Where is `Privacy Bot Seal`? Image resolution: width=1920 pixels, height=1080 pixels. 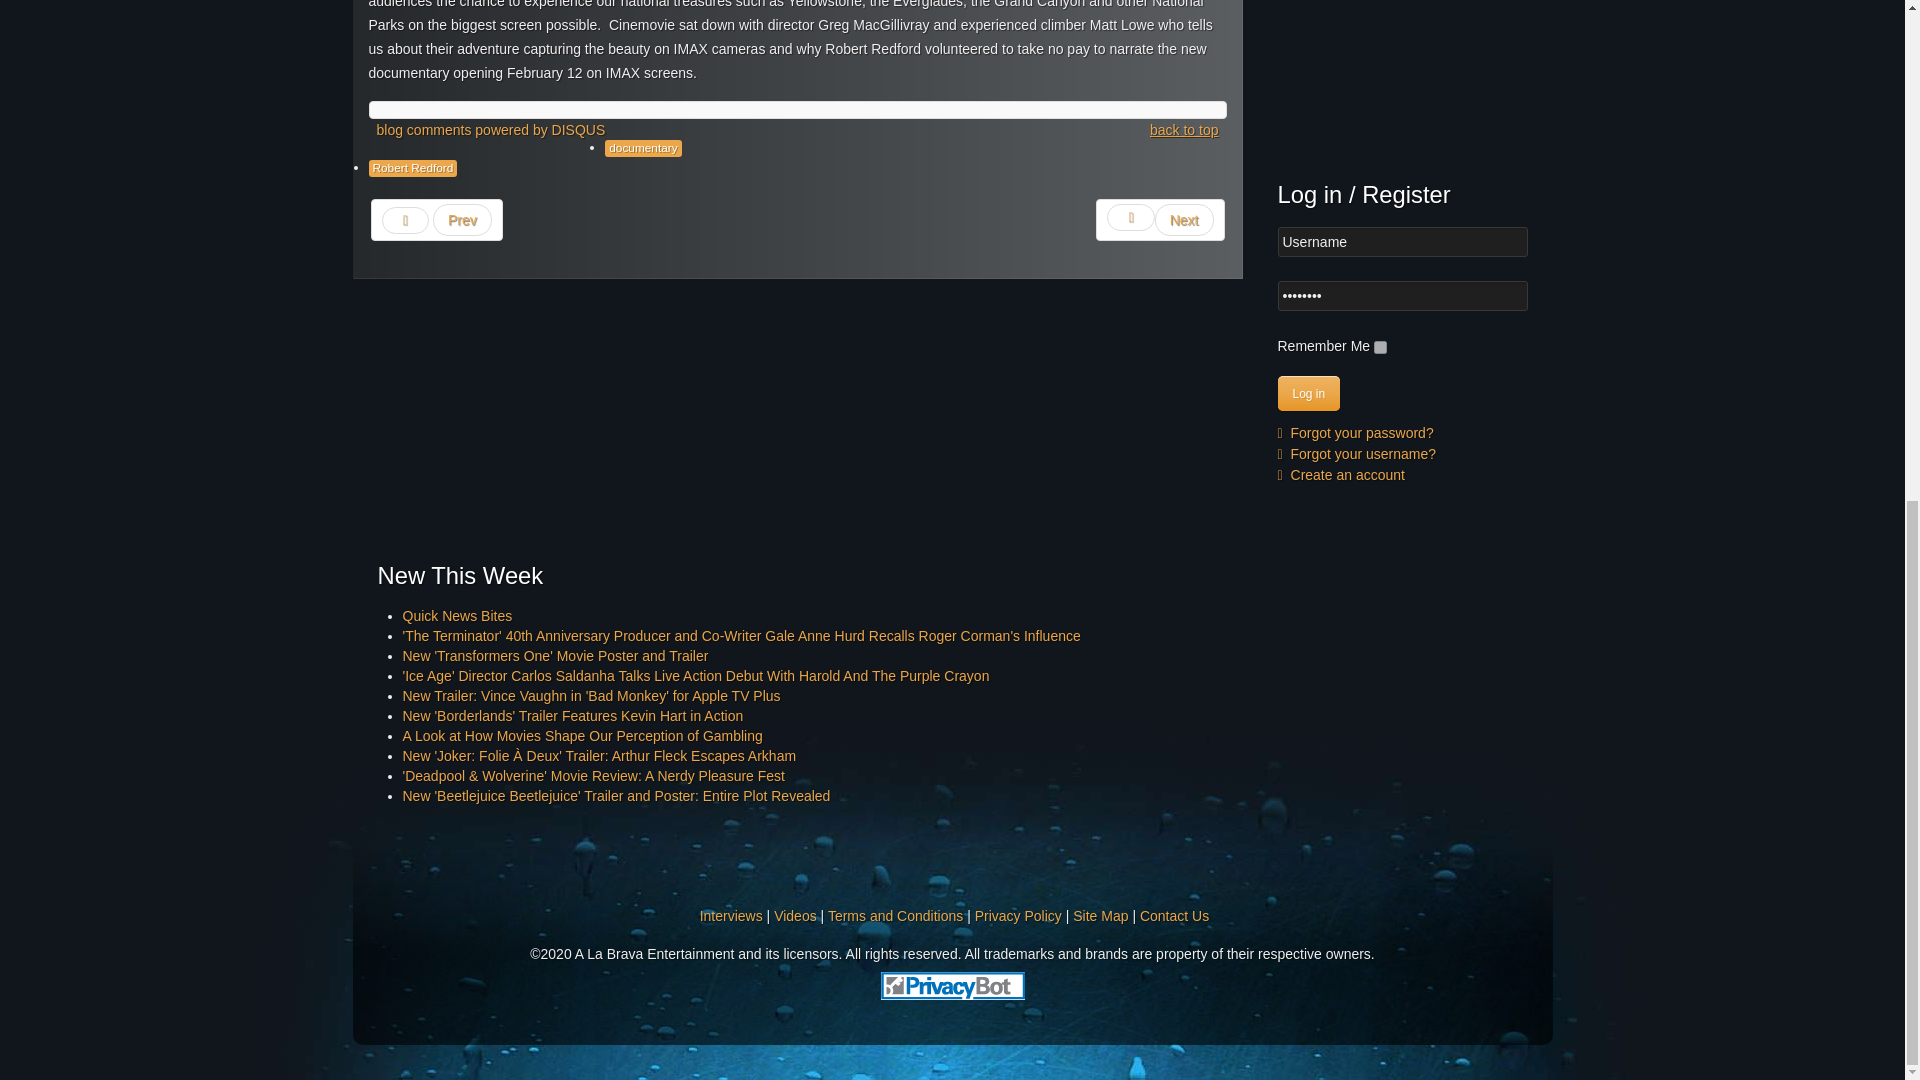 Privacy Bot Seal is located at coordinates (952, 984).